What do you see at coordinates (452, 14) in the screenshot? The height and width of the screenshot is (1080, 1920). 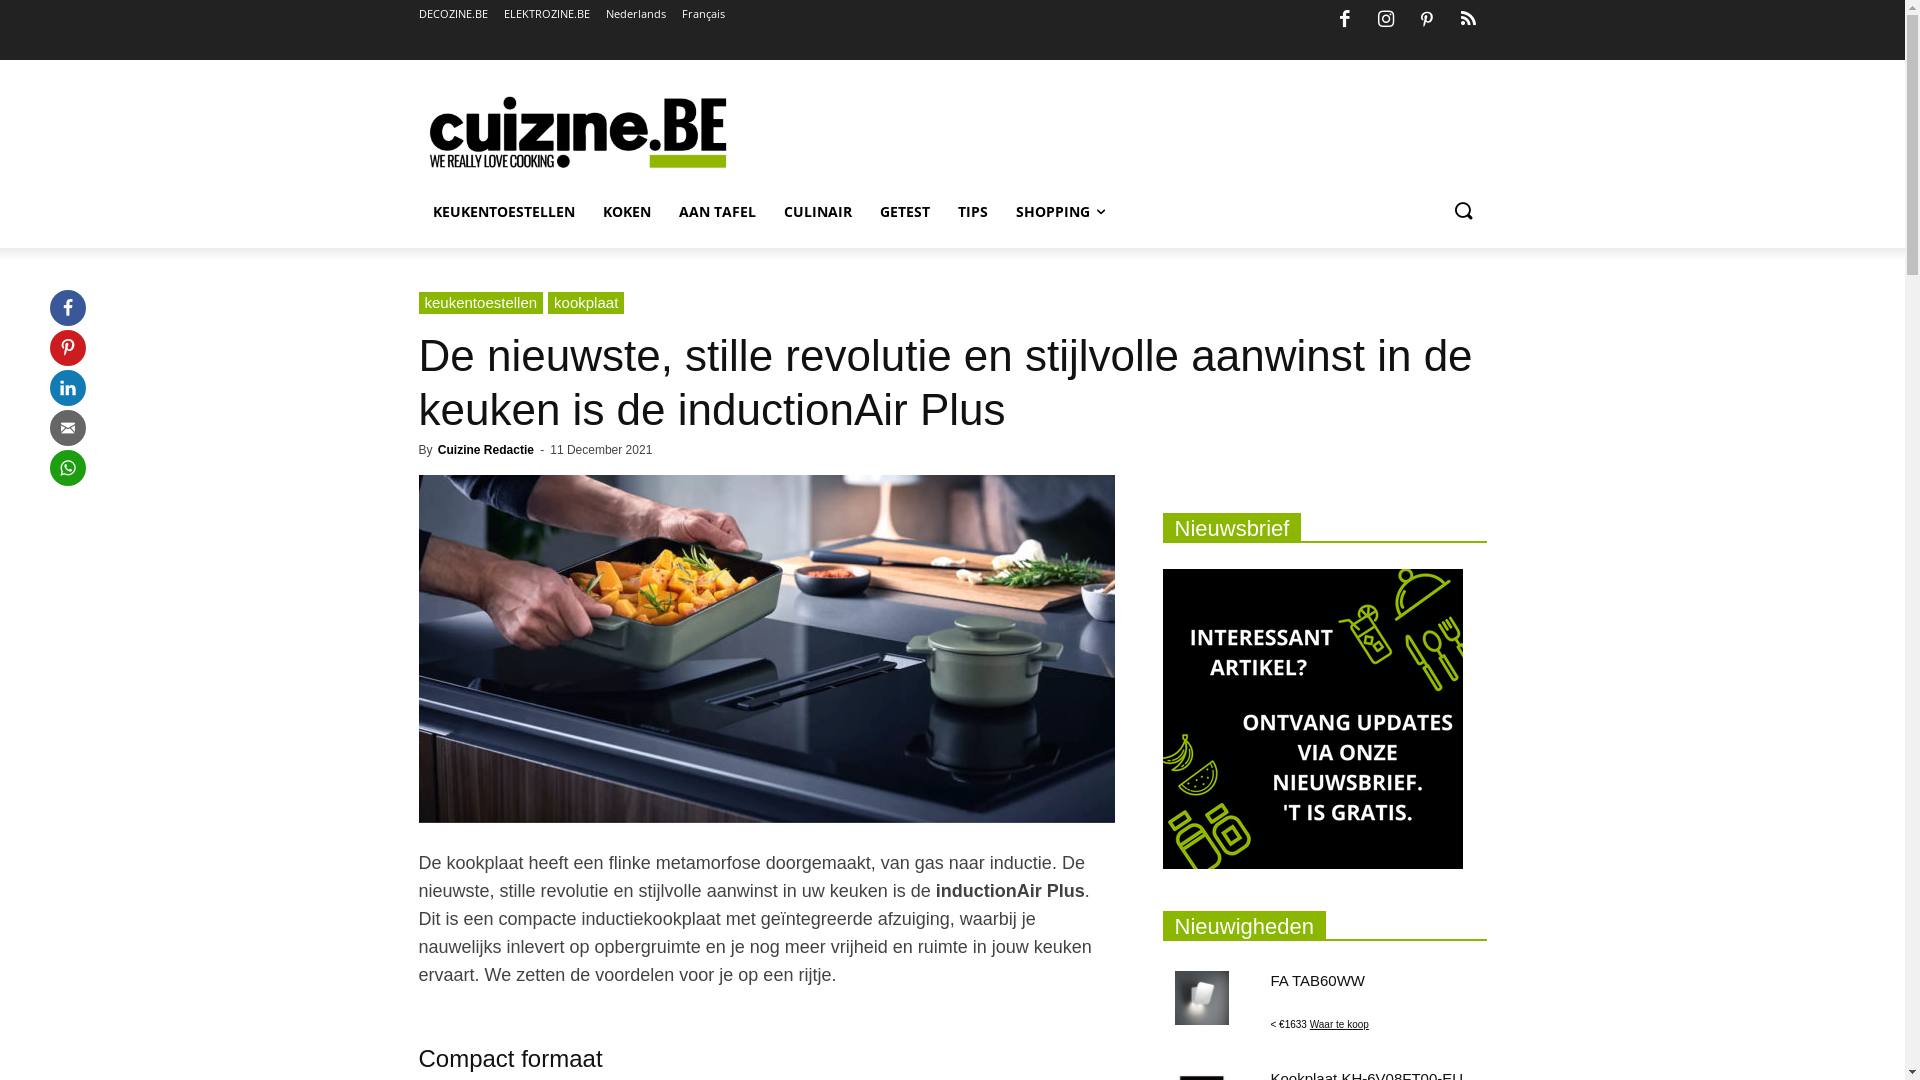 I see `DECOZINE.BE` at bounding box center [452, 14].